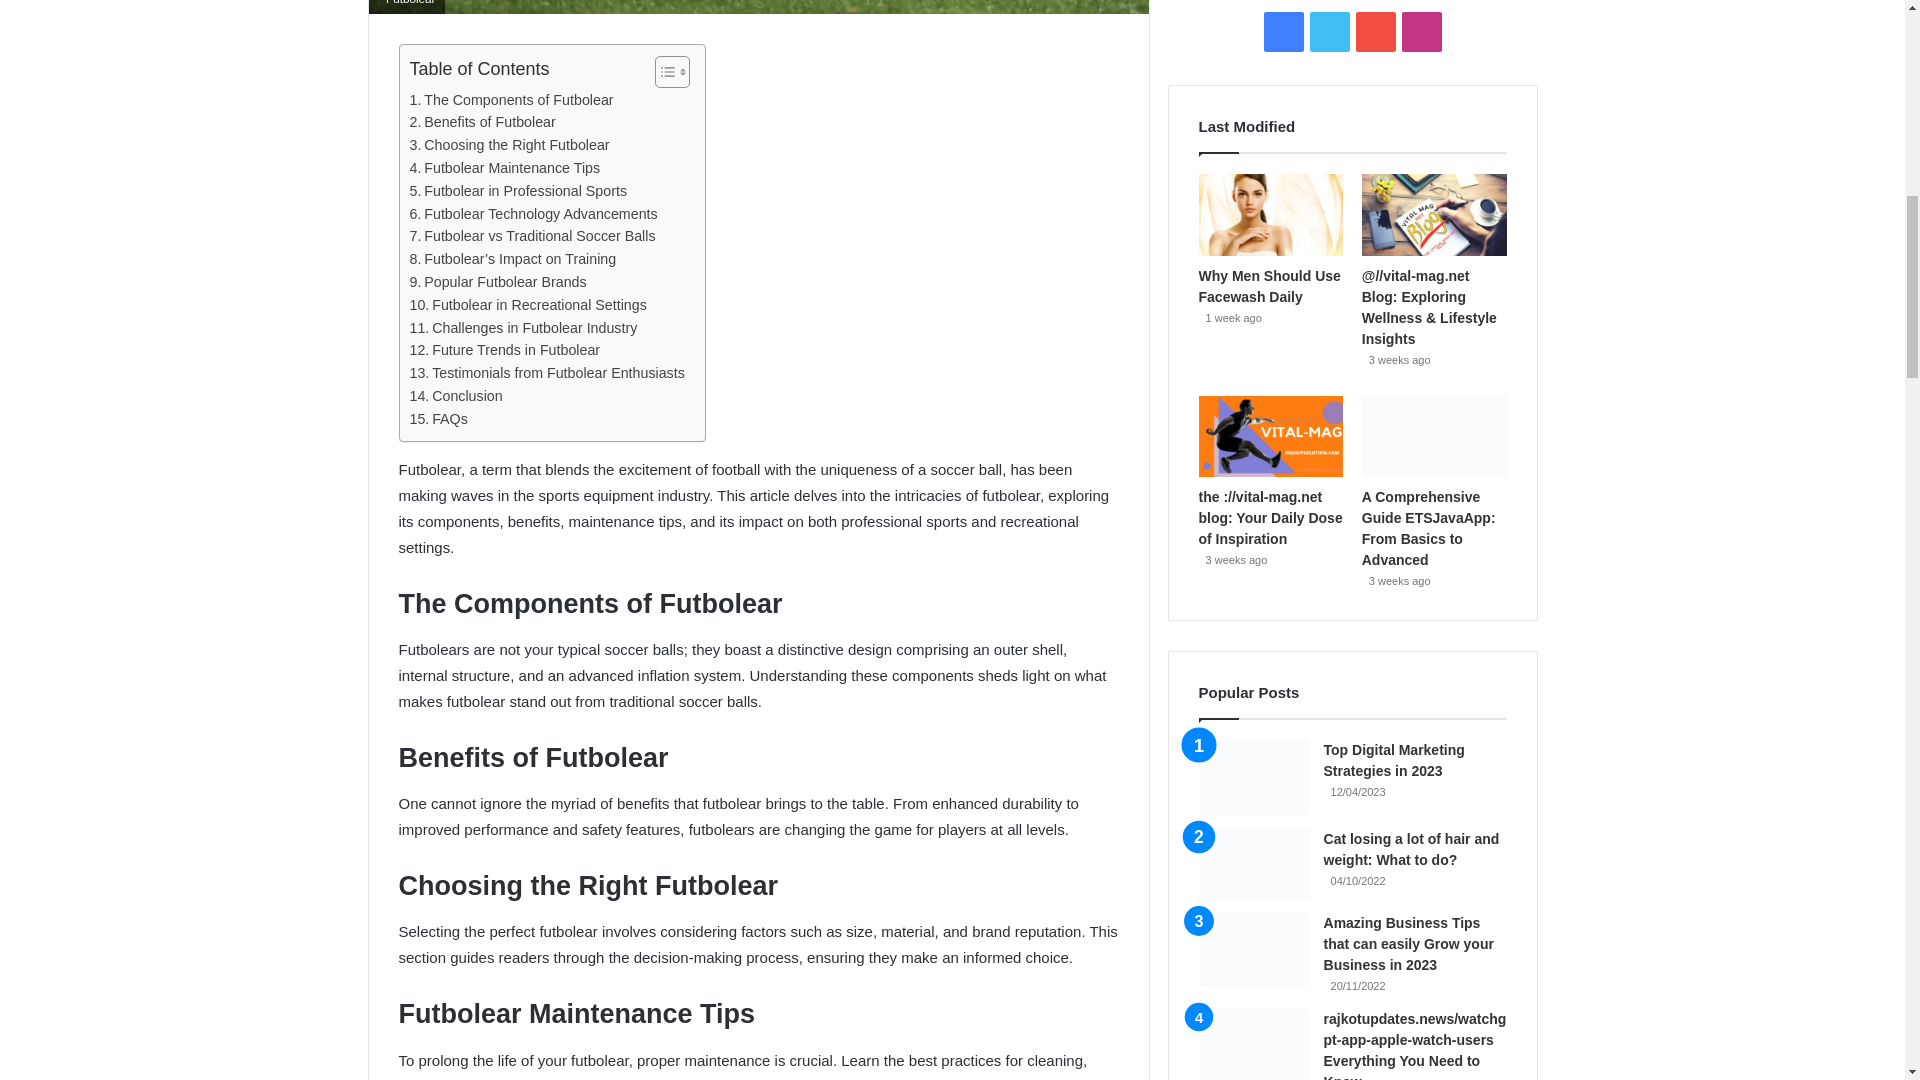  I want to click on Benefits of Futbolear, so click(483, 122).